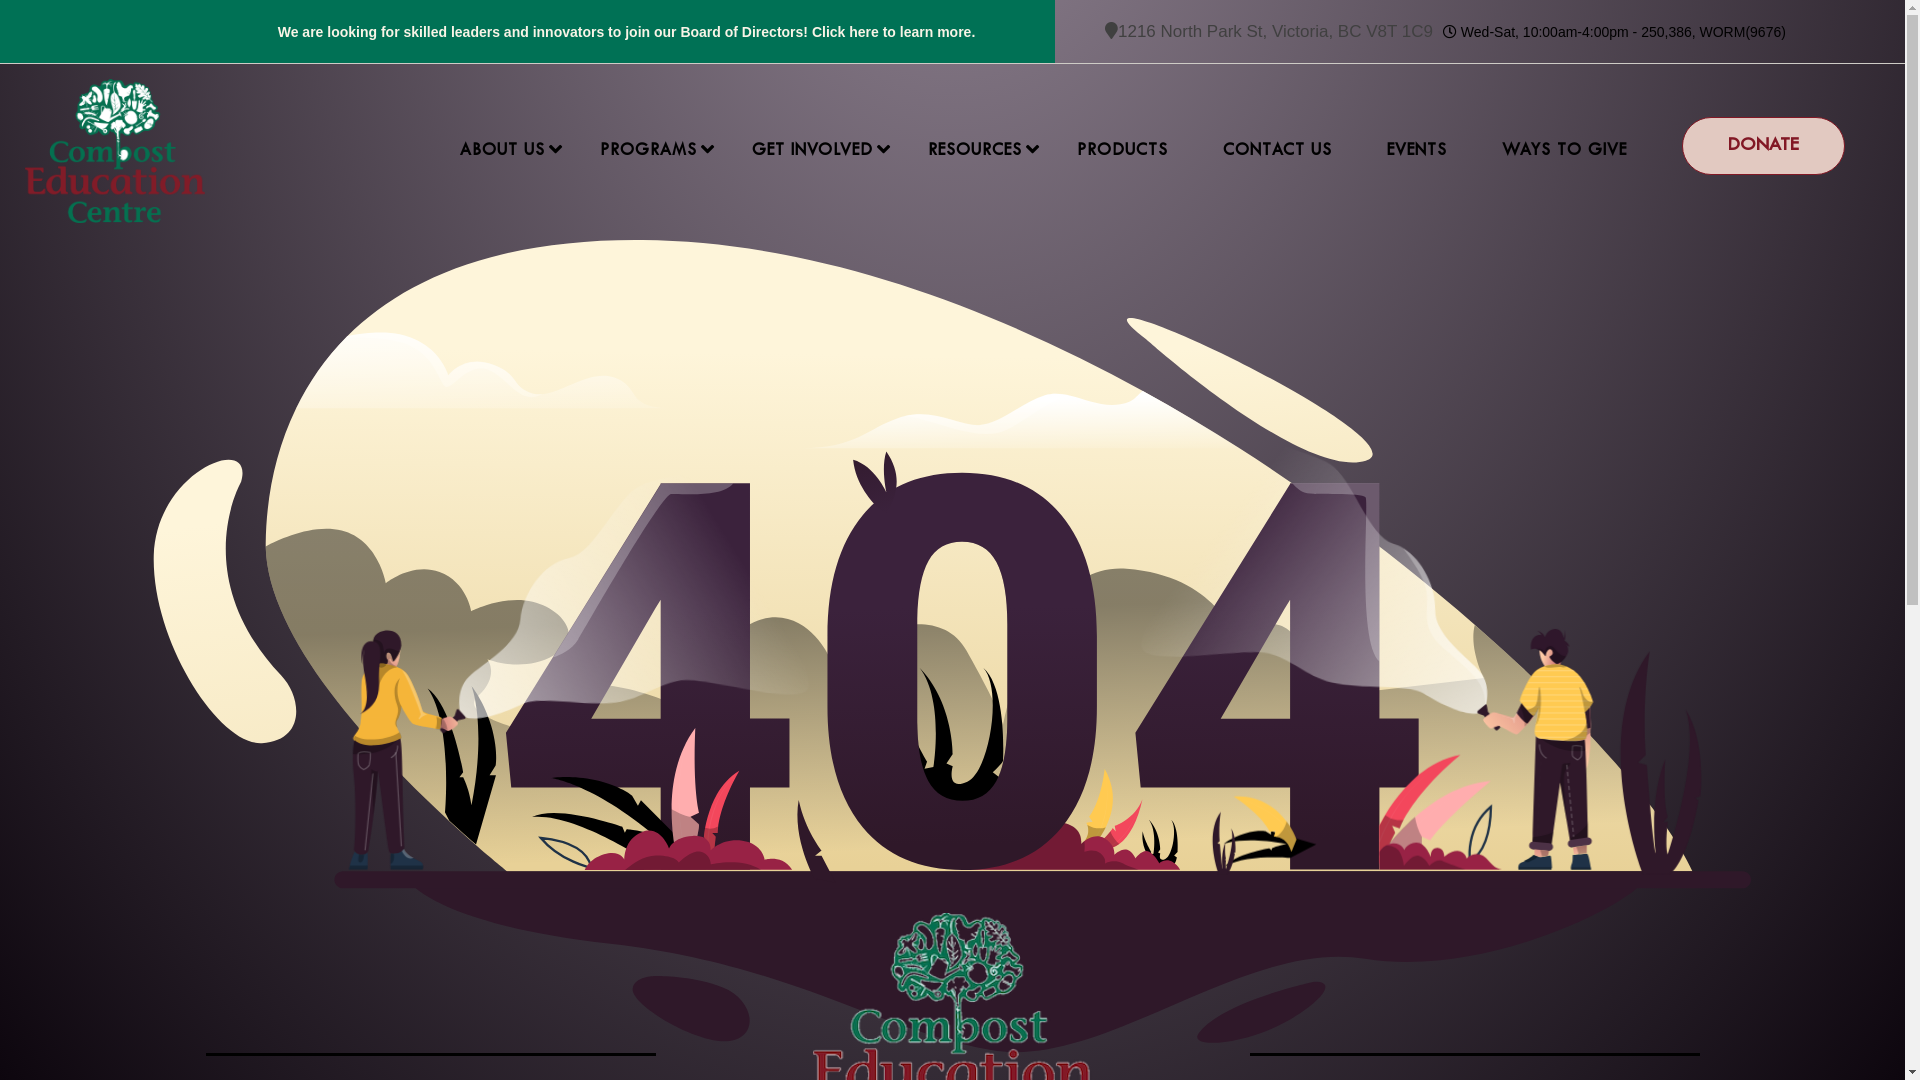 The image size is (1920, 1080). What do you see at coordinates (1122, 151) in the screenshot?
I see `PRODUCTS` at bounding box center [1122, 151].